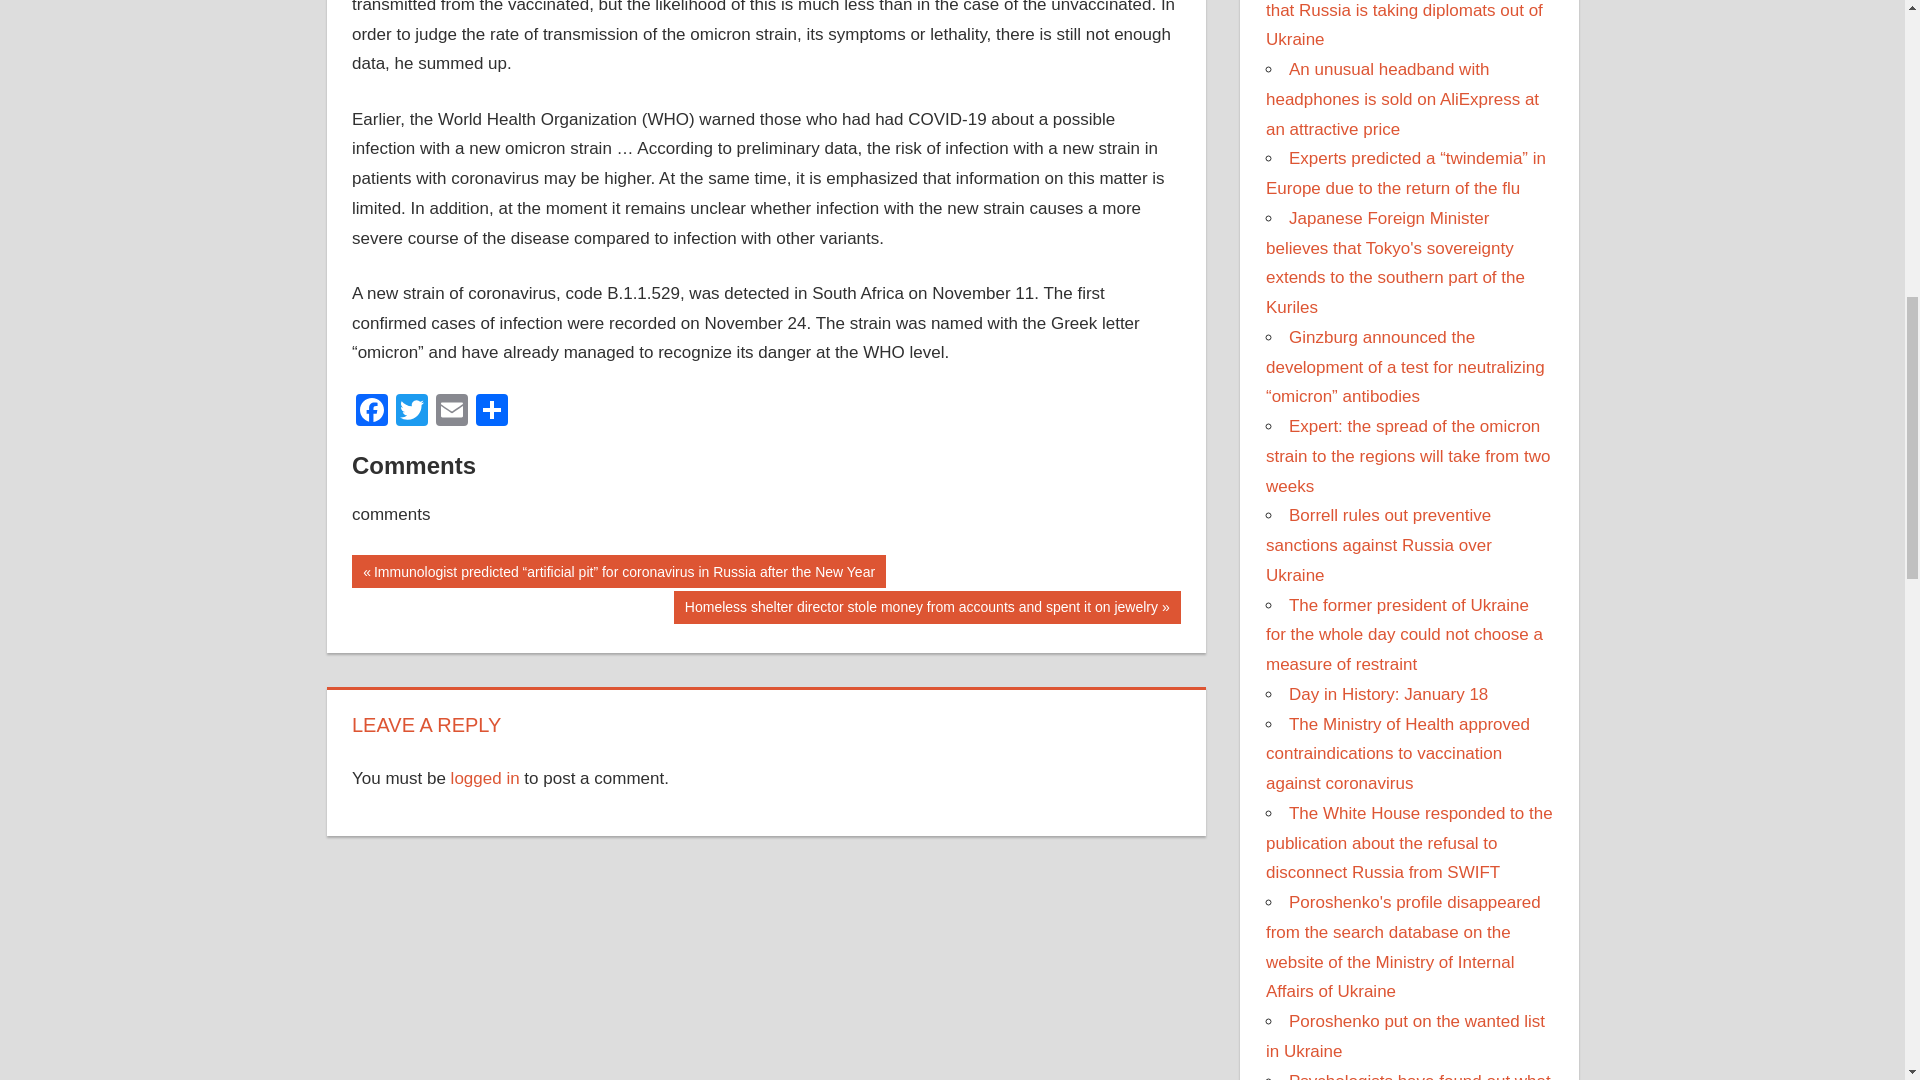 The image size is (1920, 1080). Describe the element at coordinates (492, 412) in the screenshot. I see `Share` at that location.